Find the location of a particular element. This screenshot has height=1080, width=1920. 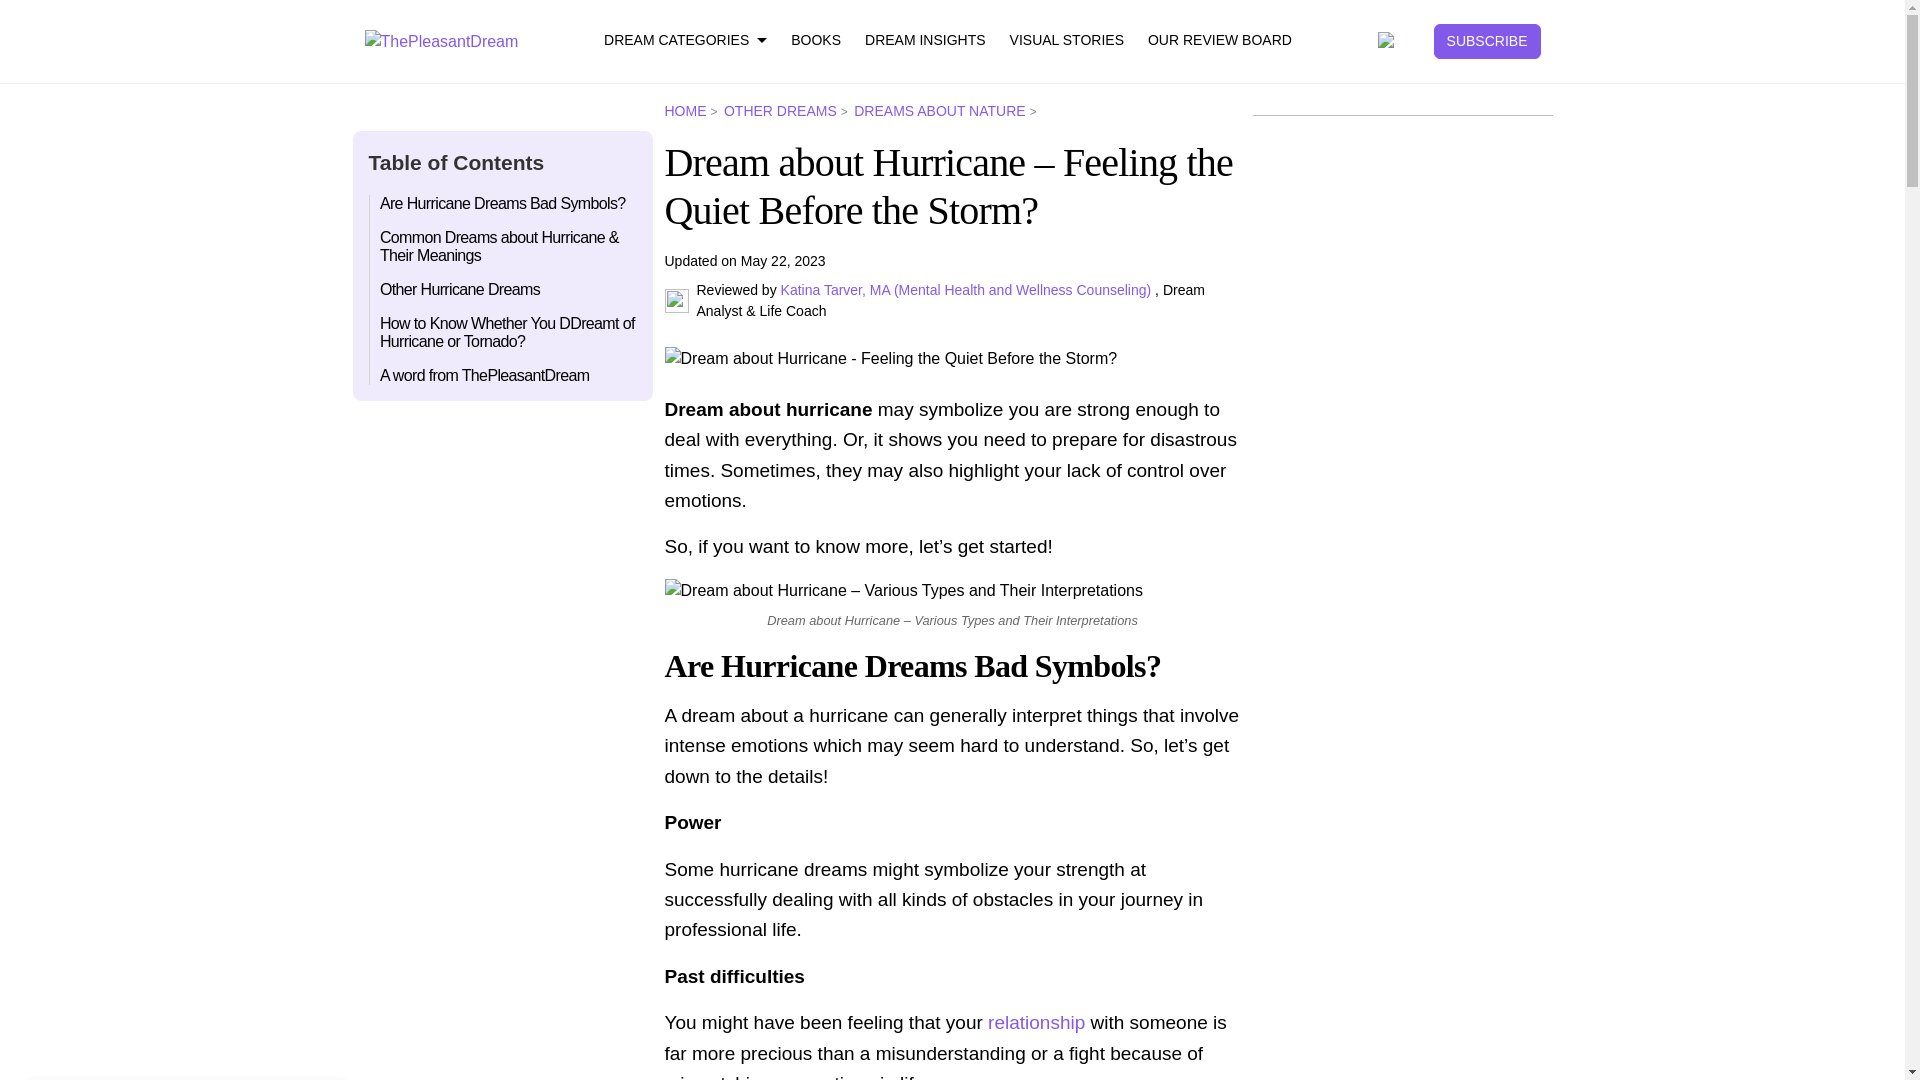

VISUAL STORIES is located at coordinates (1066, 41).